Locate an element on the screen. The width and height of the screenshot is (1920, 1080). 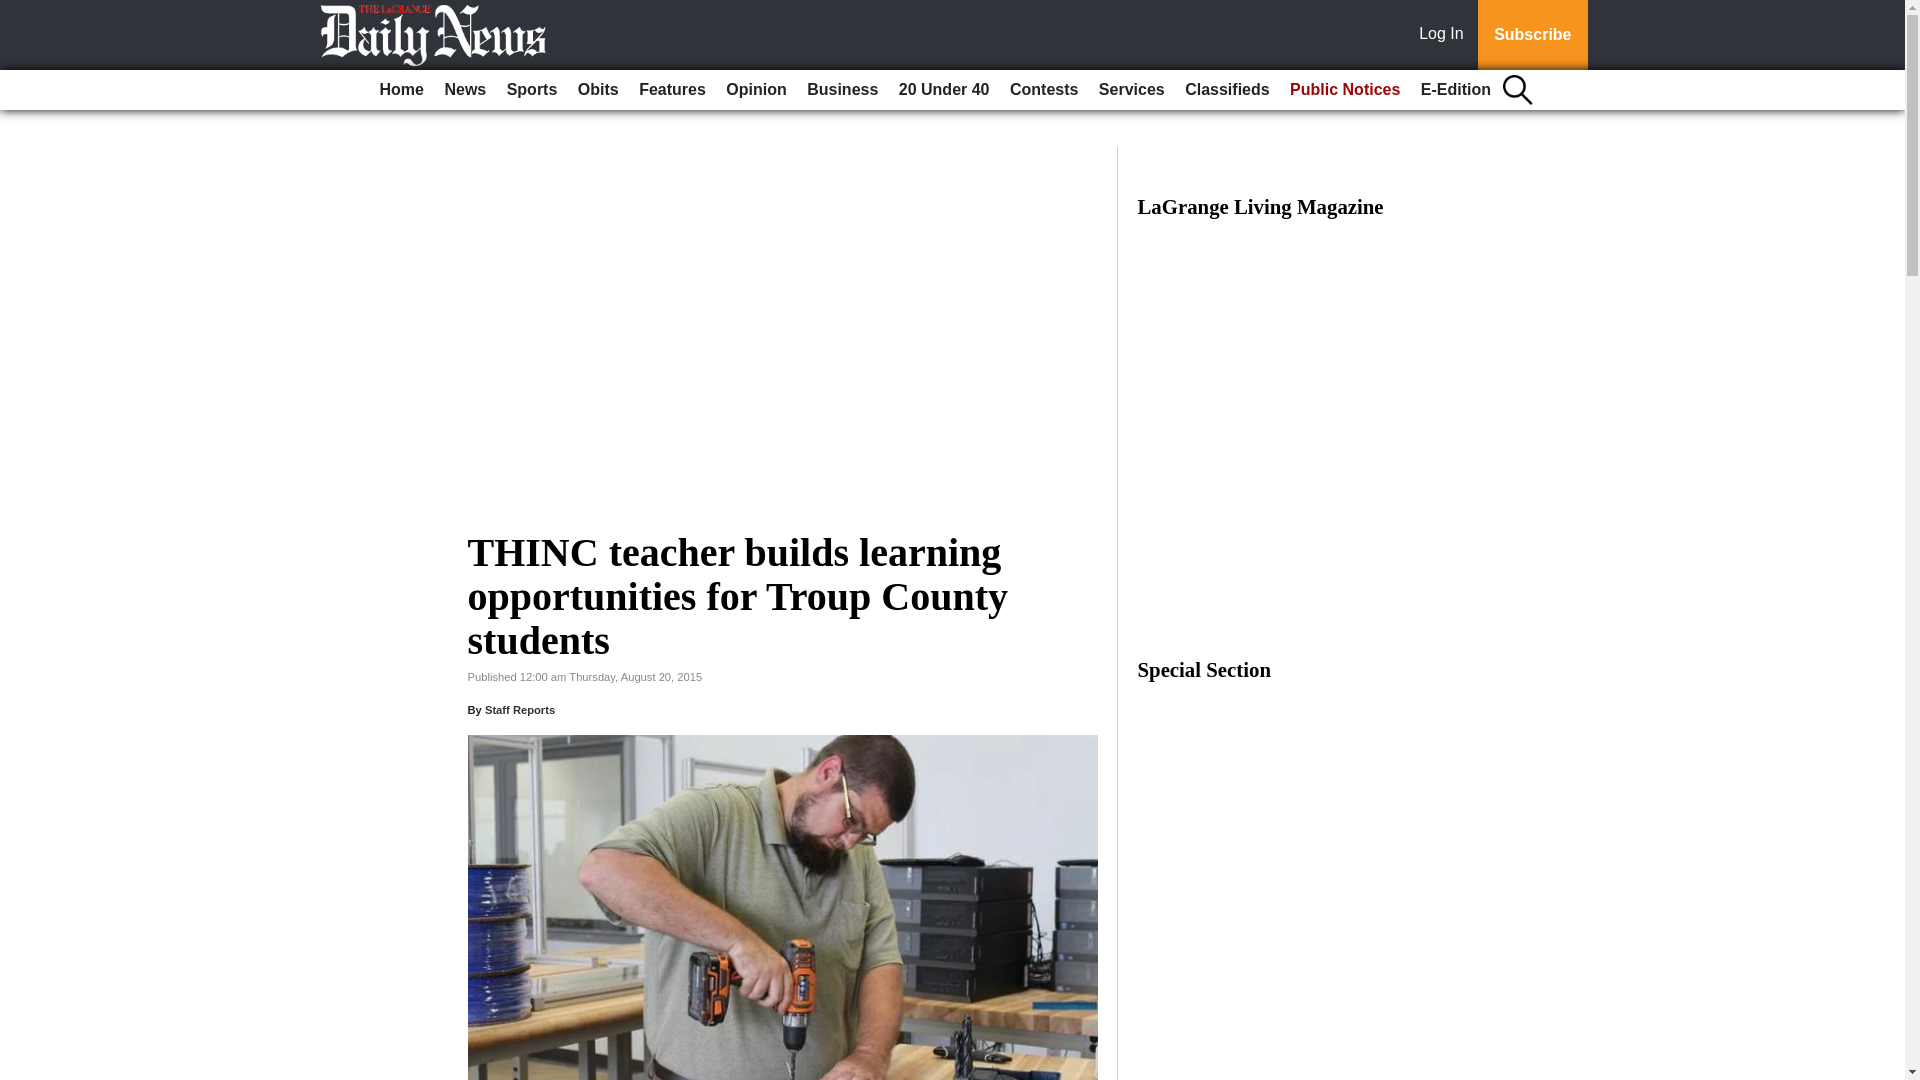
Classifieds is located at coordinates (1226, 90).